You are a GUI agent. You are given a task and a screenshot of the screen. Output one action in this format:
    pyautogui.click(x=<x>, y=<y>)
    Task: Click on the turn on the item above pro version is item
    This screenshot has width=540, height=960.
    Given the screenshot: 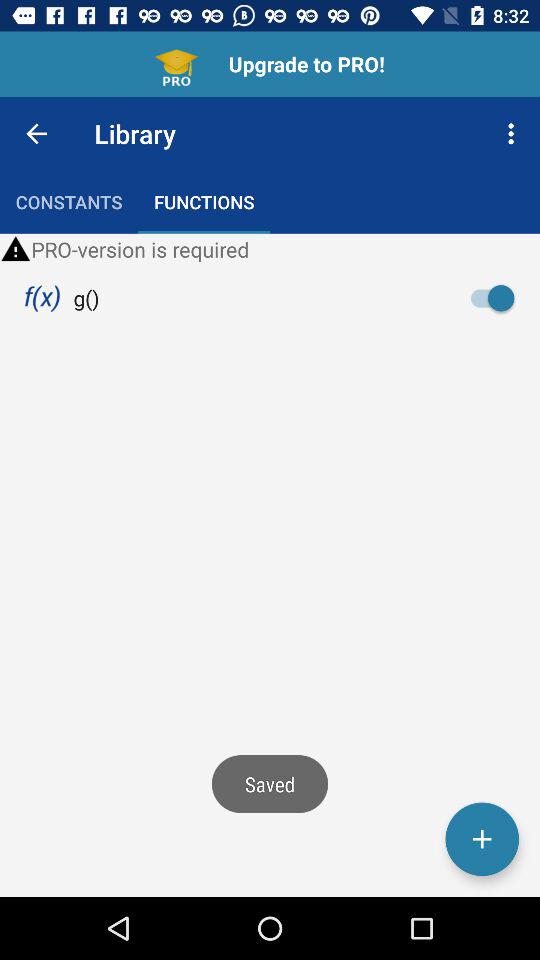 What is the action you would take?
    pyautogui.click(x=514, y=134)
    